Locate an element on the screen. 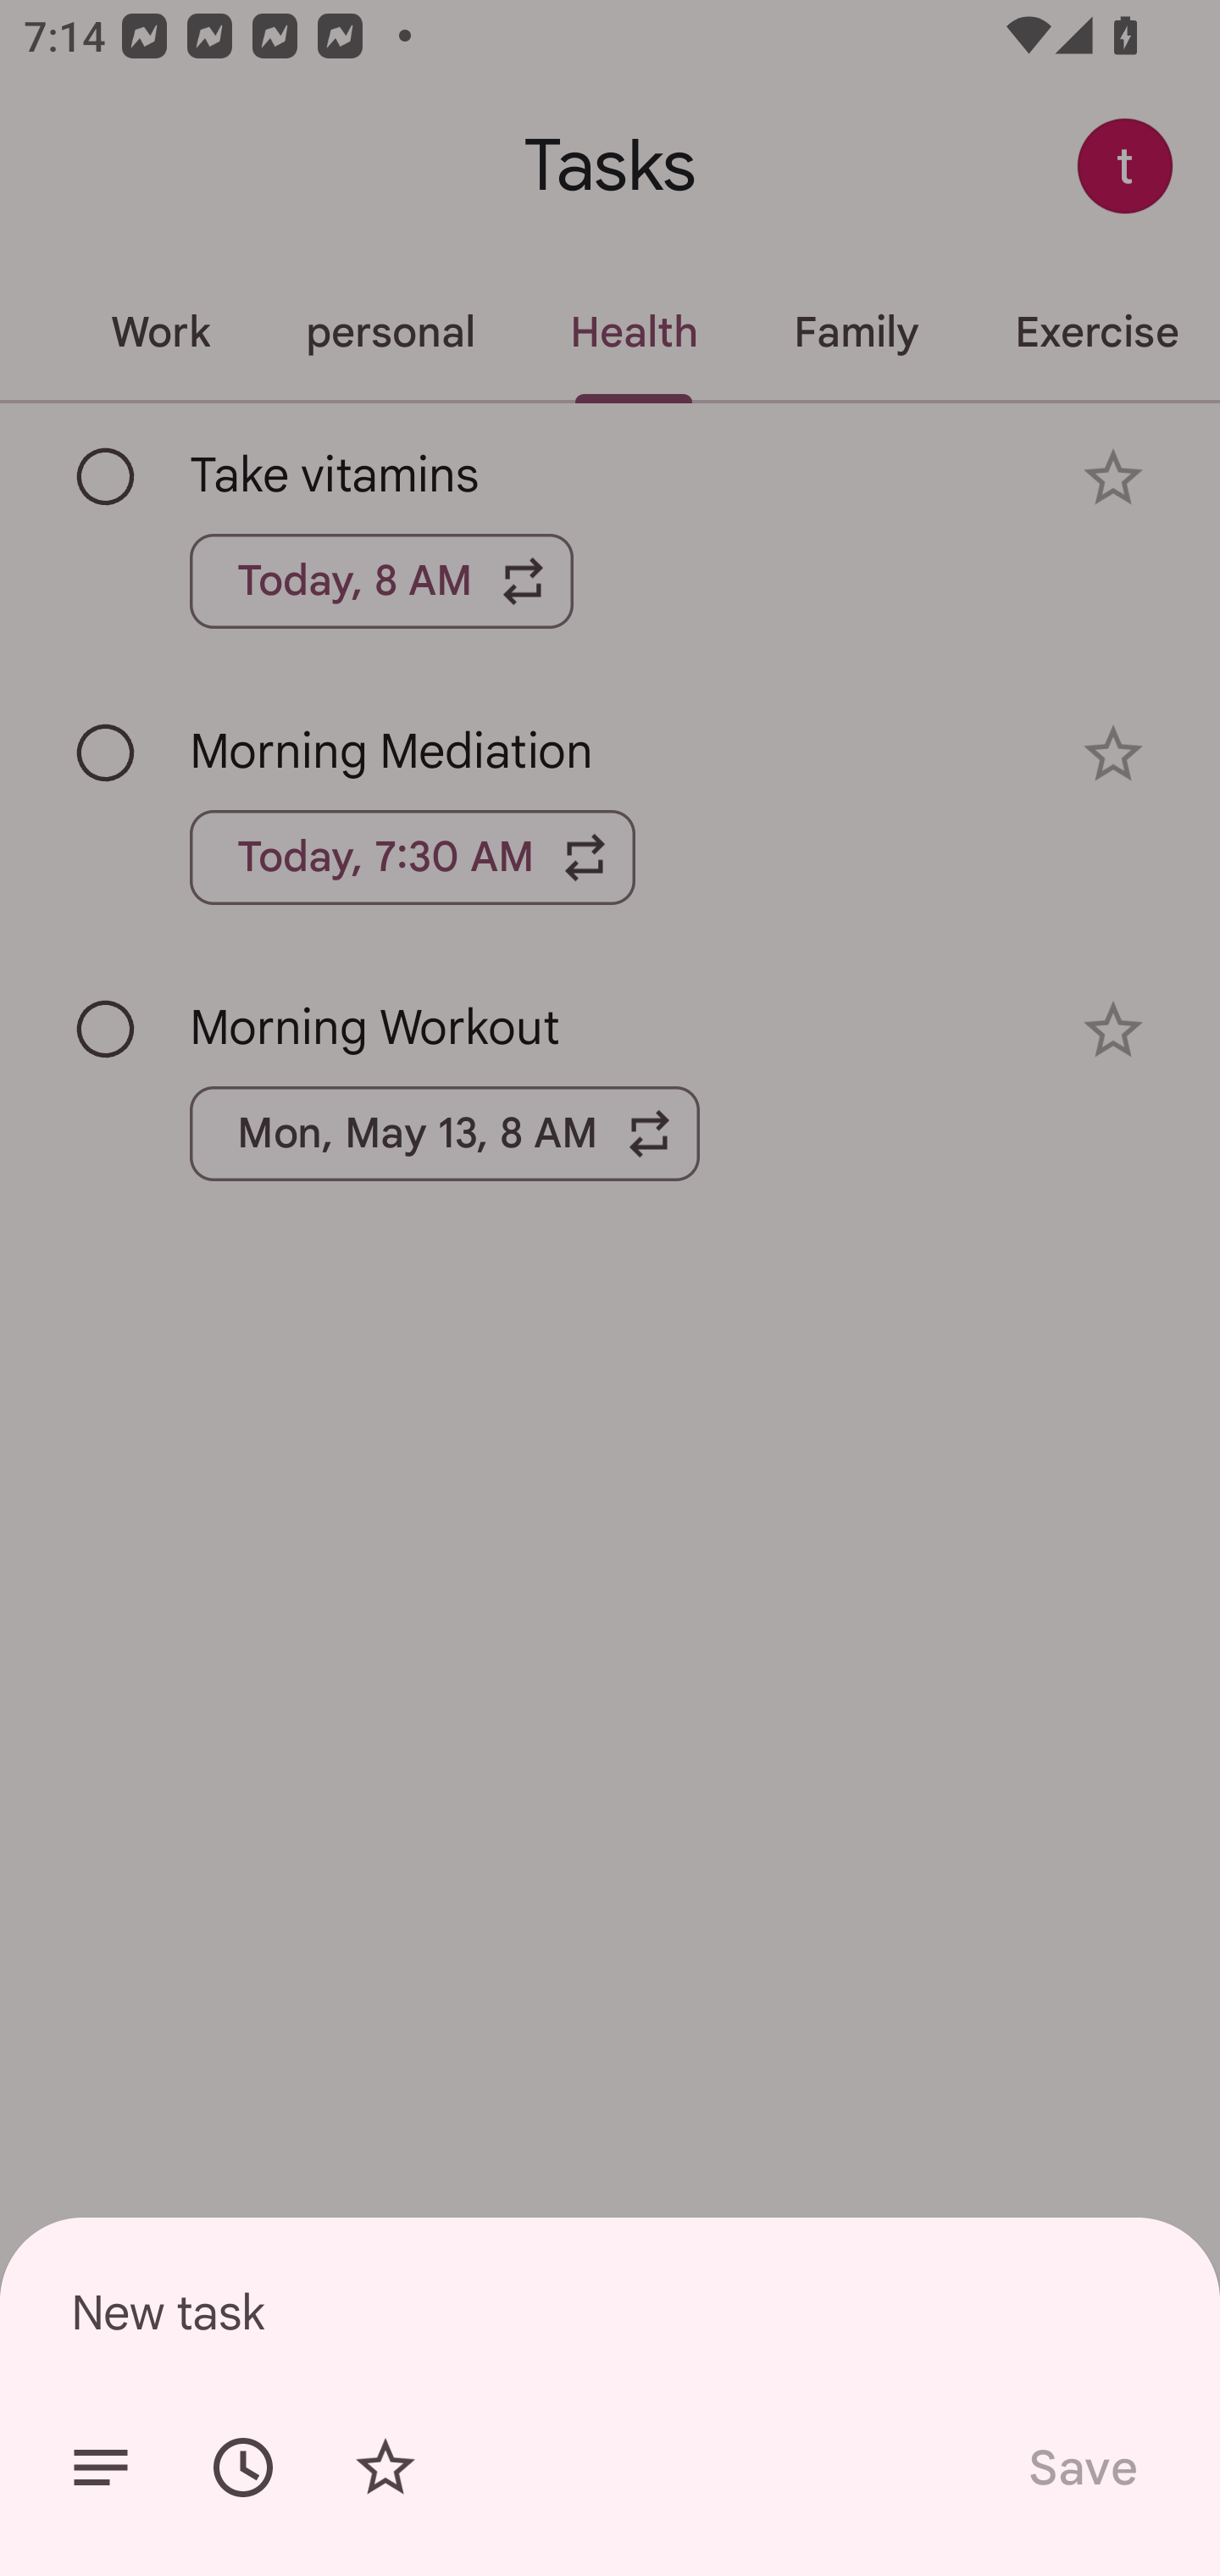 The image size is (1220, 2576). Set date/time is located at coordinates (243, 2468).